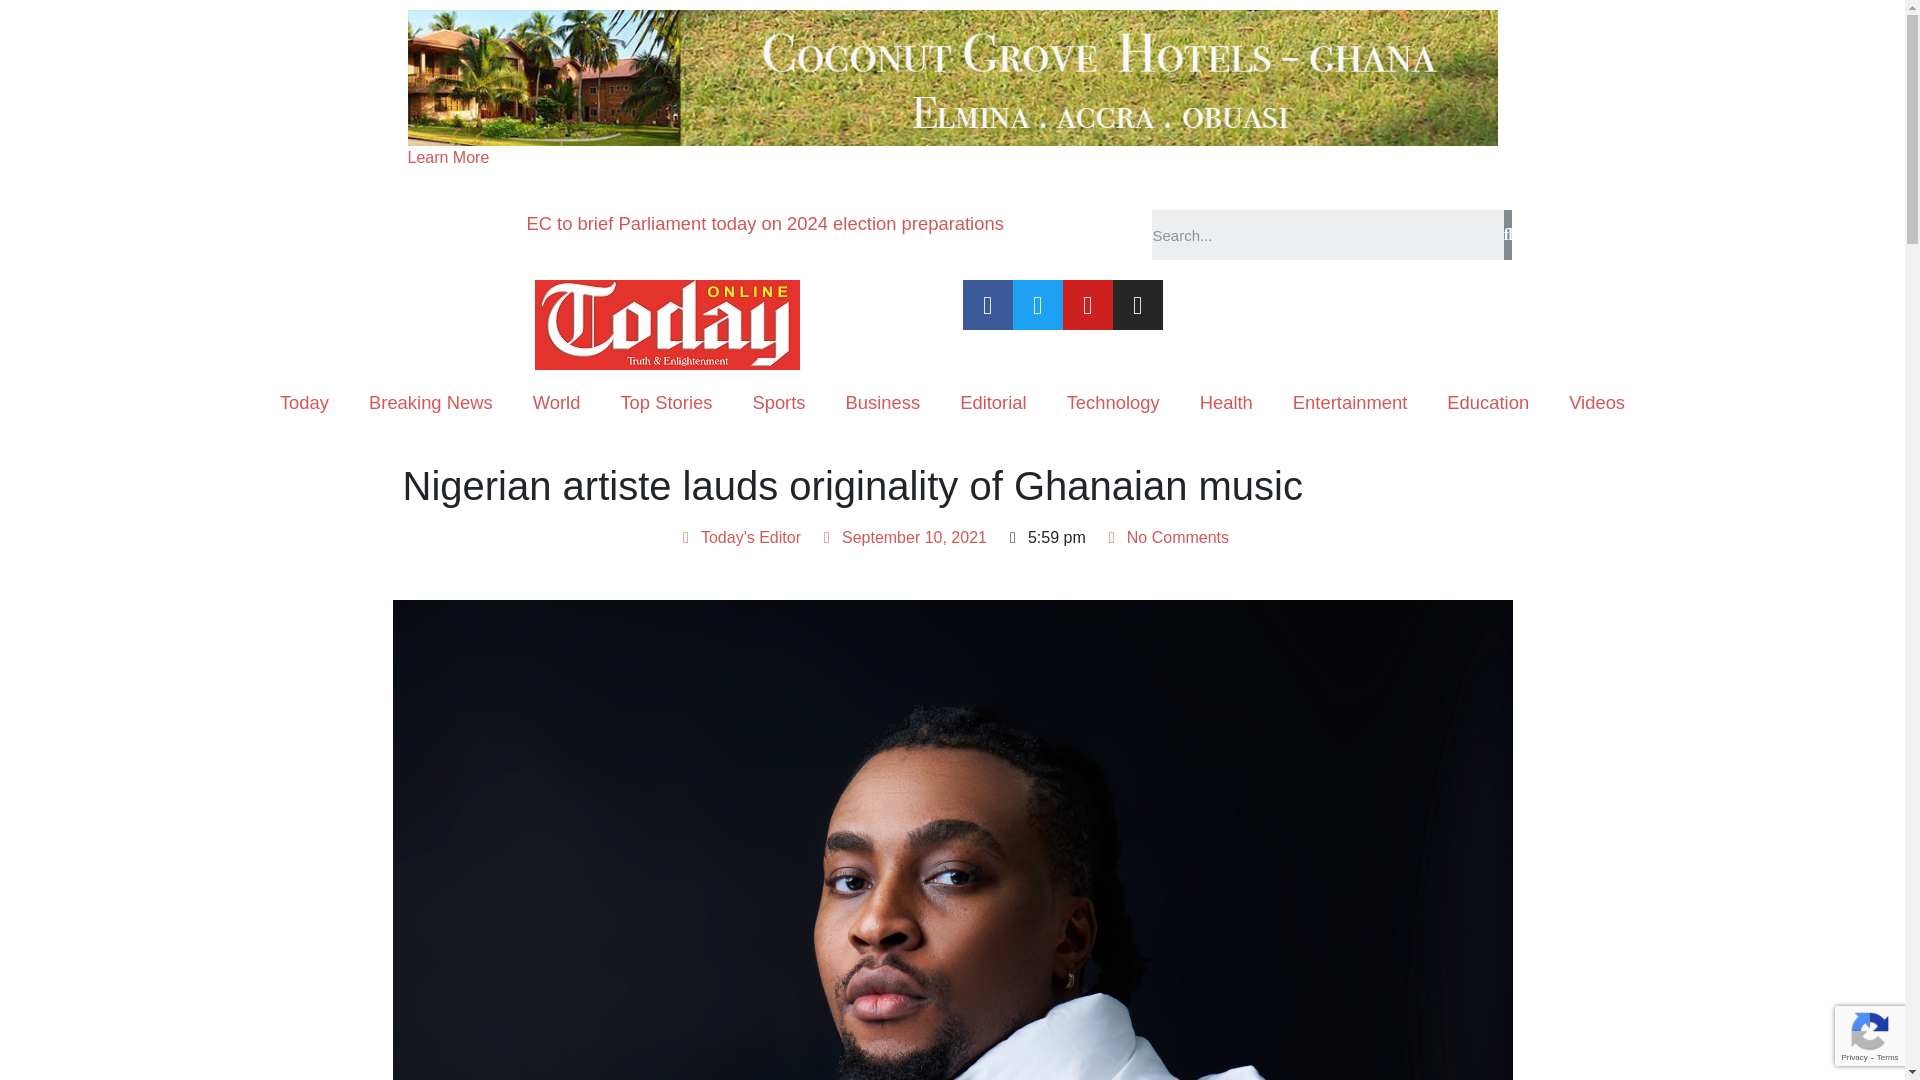 Image resolution: width=1920 pixels, height=1080 pixels. I want to click on Technology, so click(1113, 402).